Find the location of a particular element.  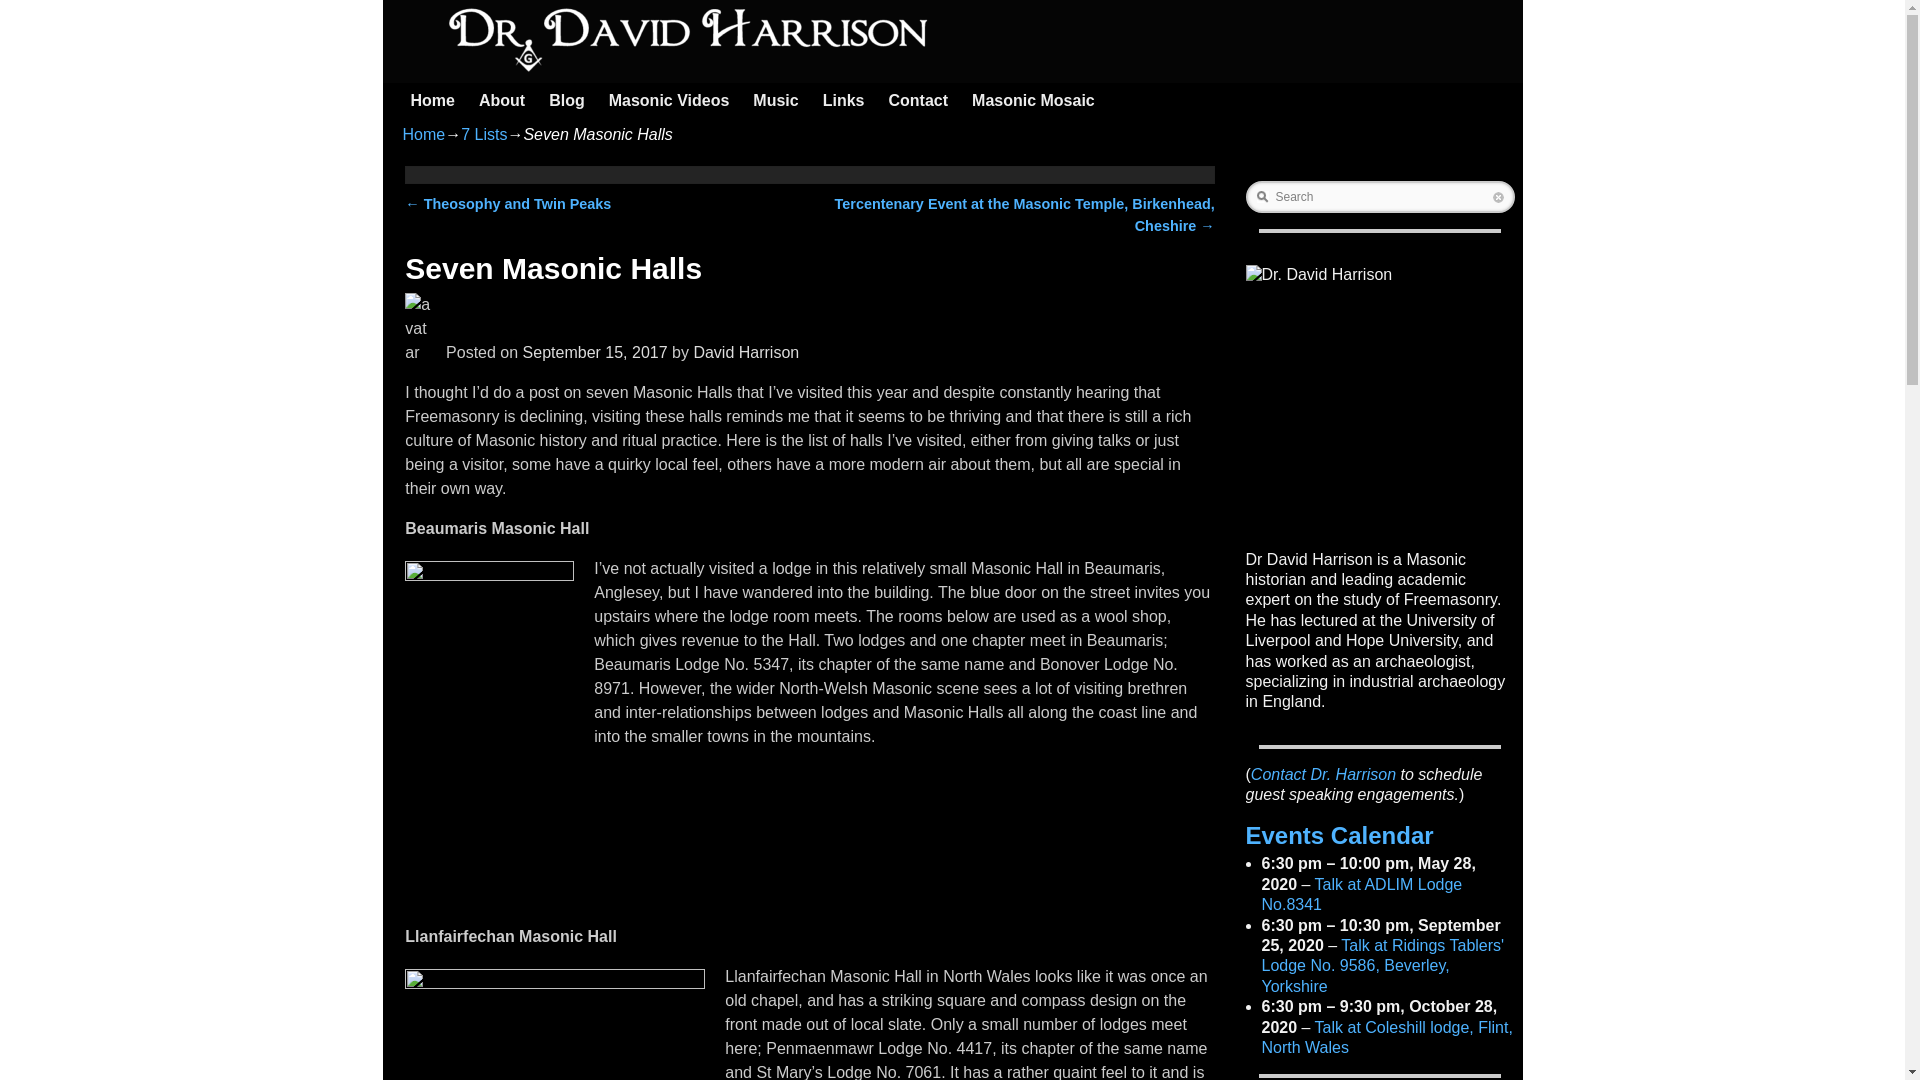

Talk at Ridings Tablers' Lodge No. 9586, Beverley, Yorkshire is located at coordinates (1383, 966).